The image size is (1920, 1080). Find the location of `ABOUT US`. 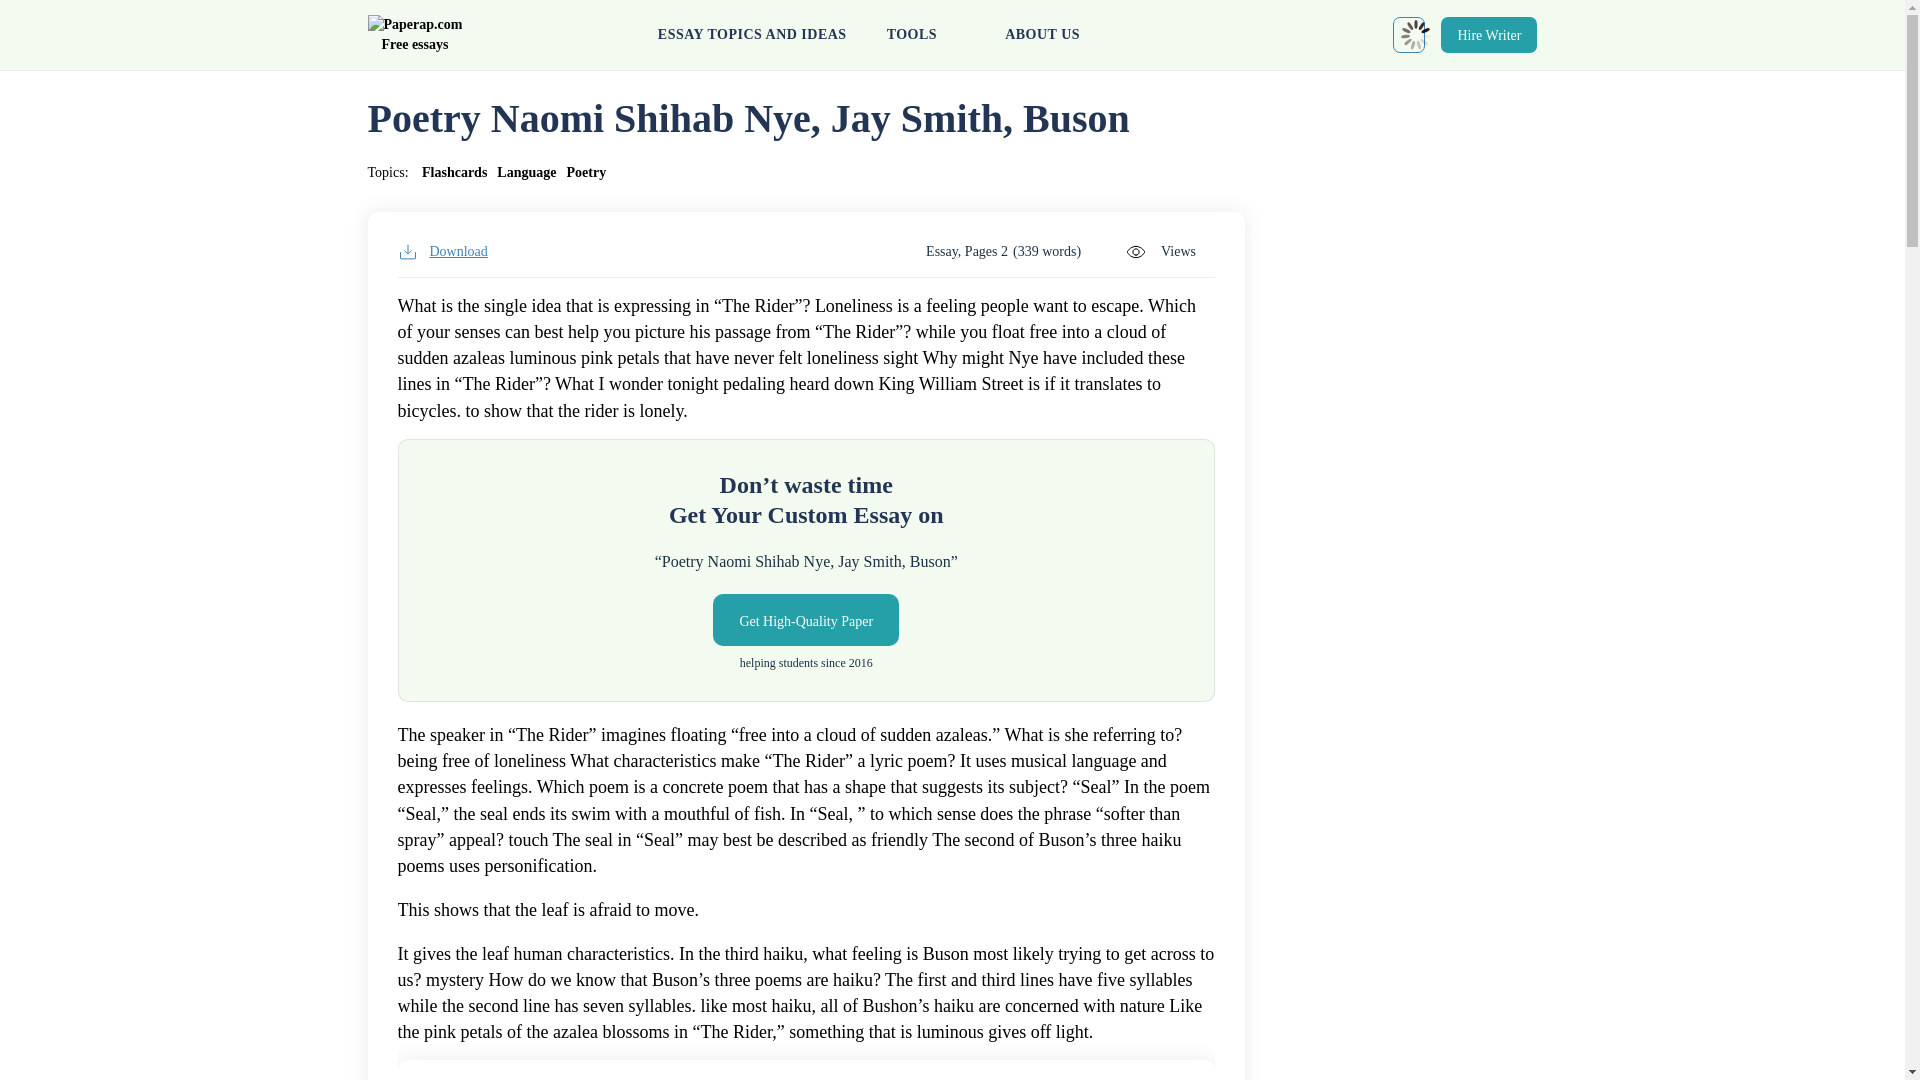

ABOUT US is located at coordinates (1042, 35).